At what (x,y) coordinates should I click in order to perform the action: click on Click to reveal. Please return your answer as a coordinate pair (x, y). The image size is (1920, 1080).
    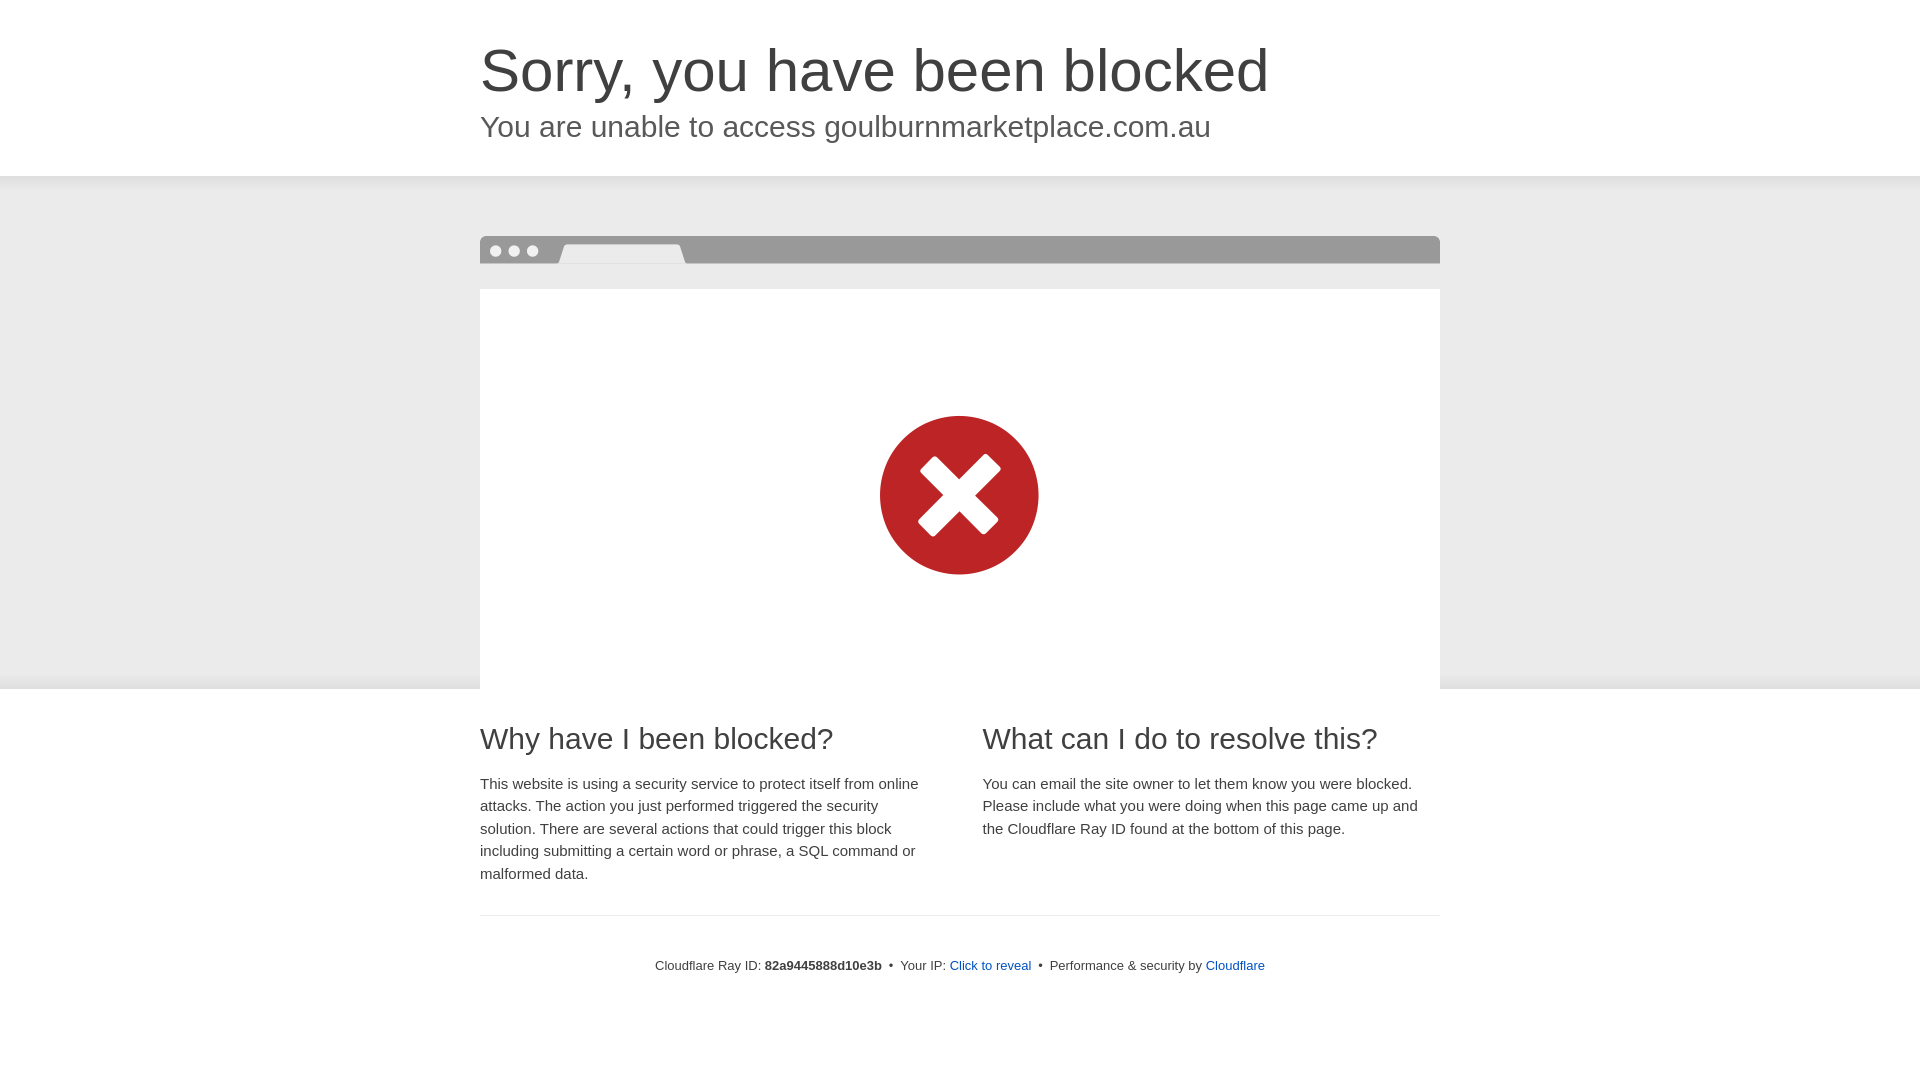
    Looking at the image, I should click on (991, 966).